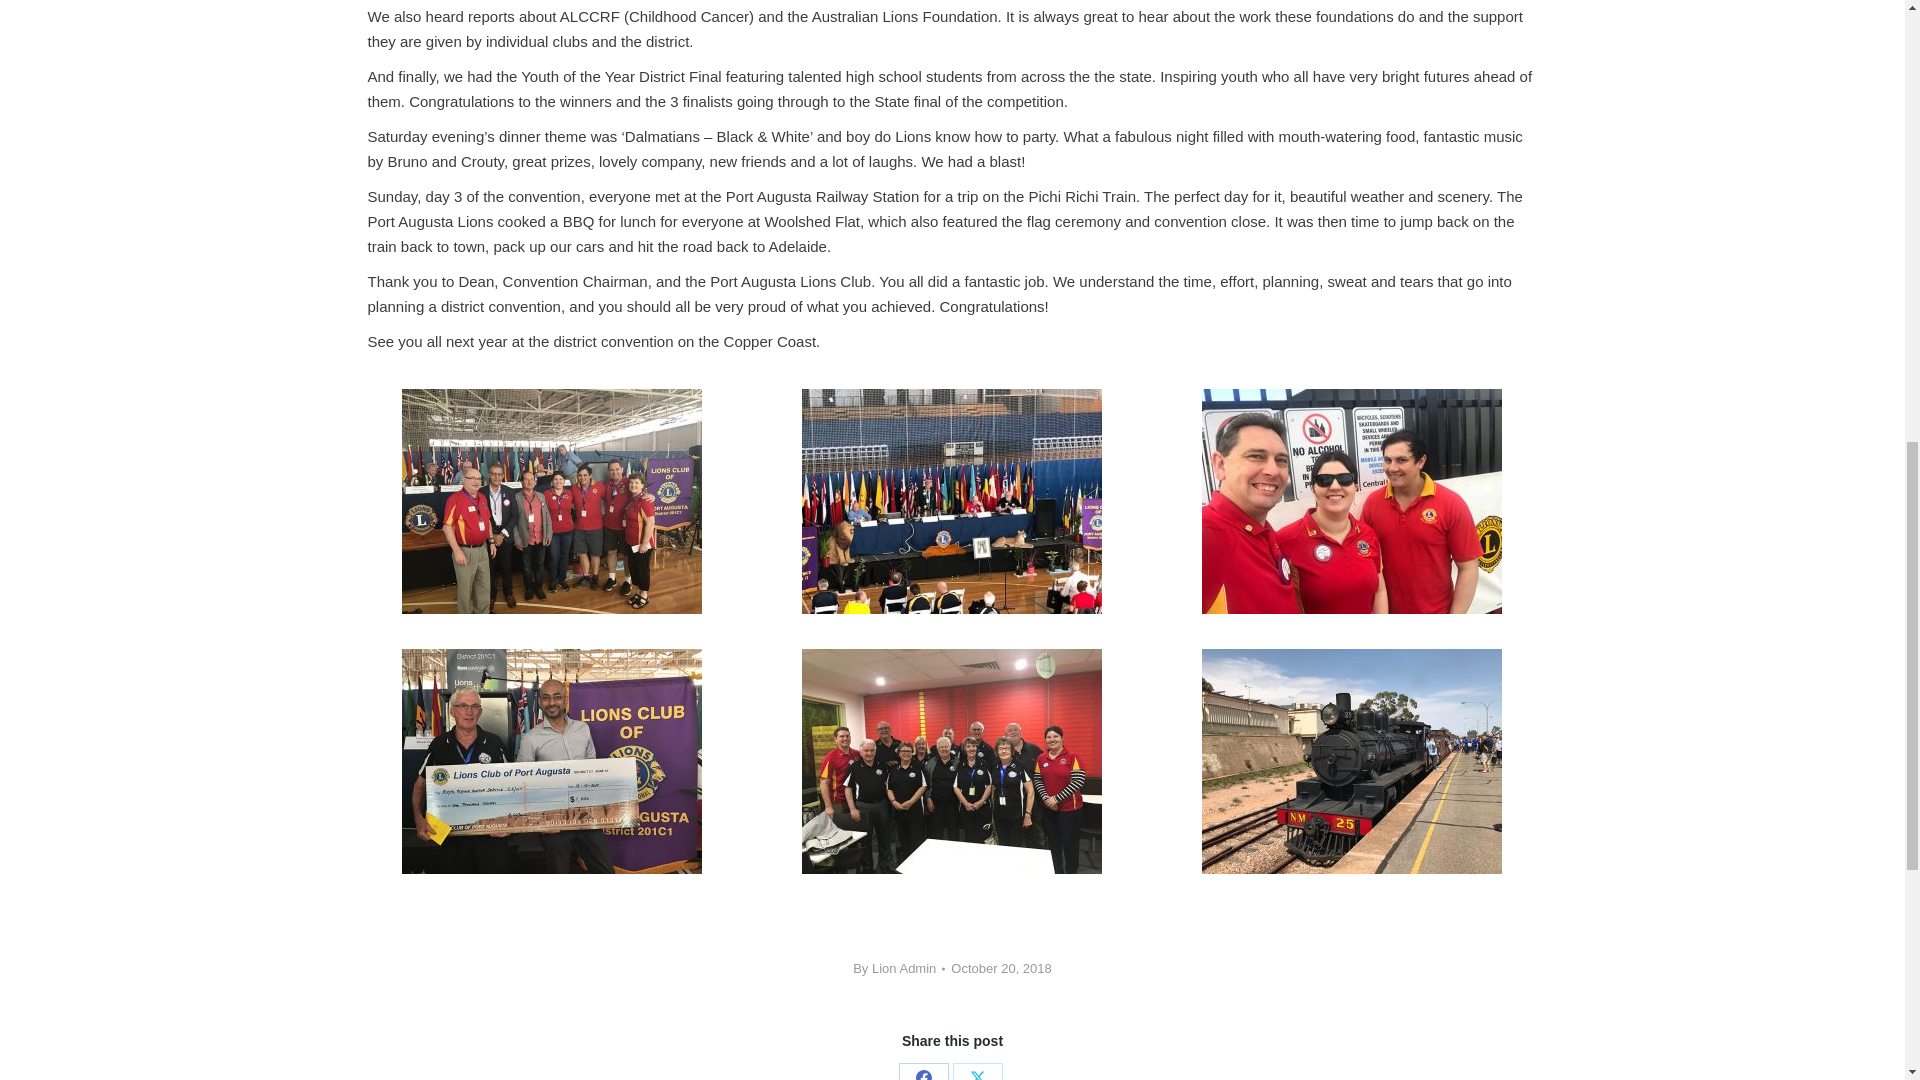 The height and width of the screenshot is (1080, 1920). What do you see at coordinates (952, 501) in the screenshot?
I see `convention-hall` at bounding box center [952, 501].